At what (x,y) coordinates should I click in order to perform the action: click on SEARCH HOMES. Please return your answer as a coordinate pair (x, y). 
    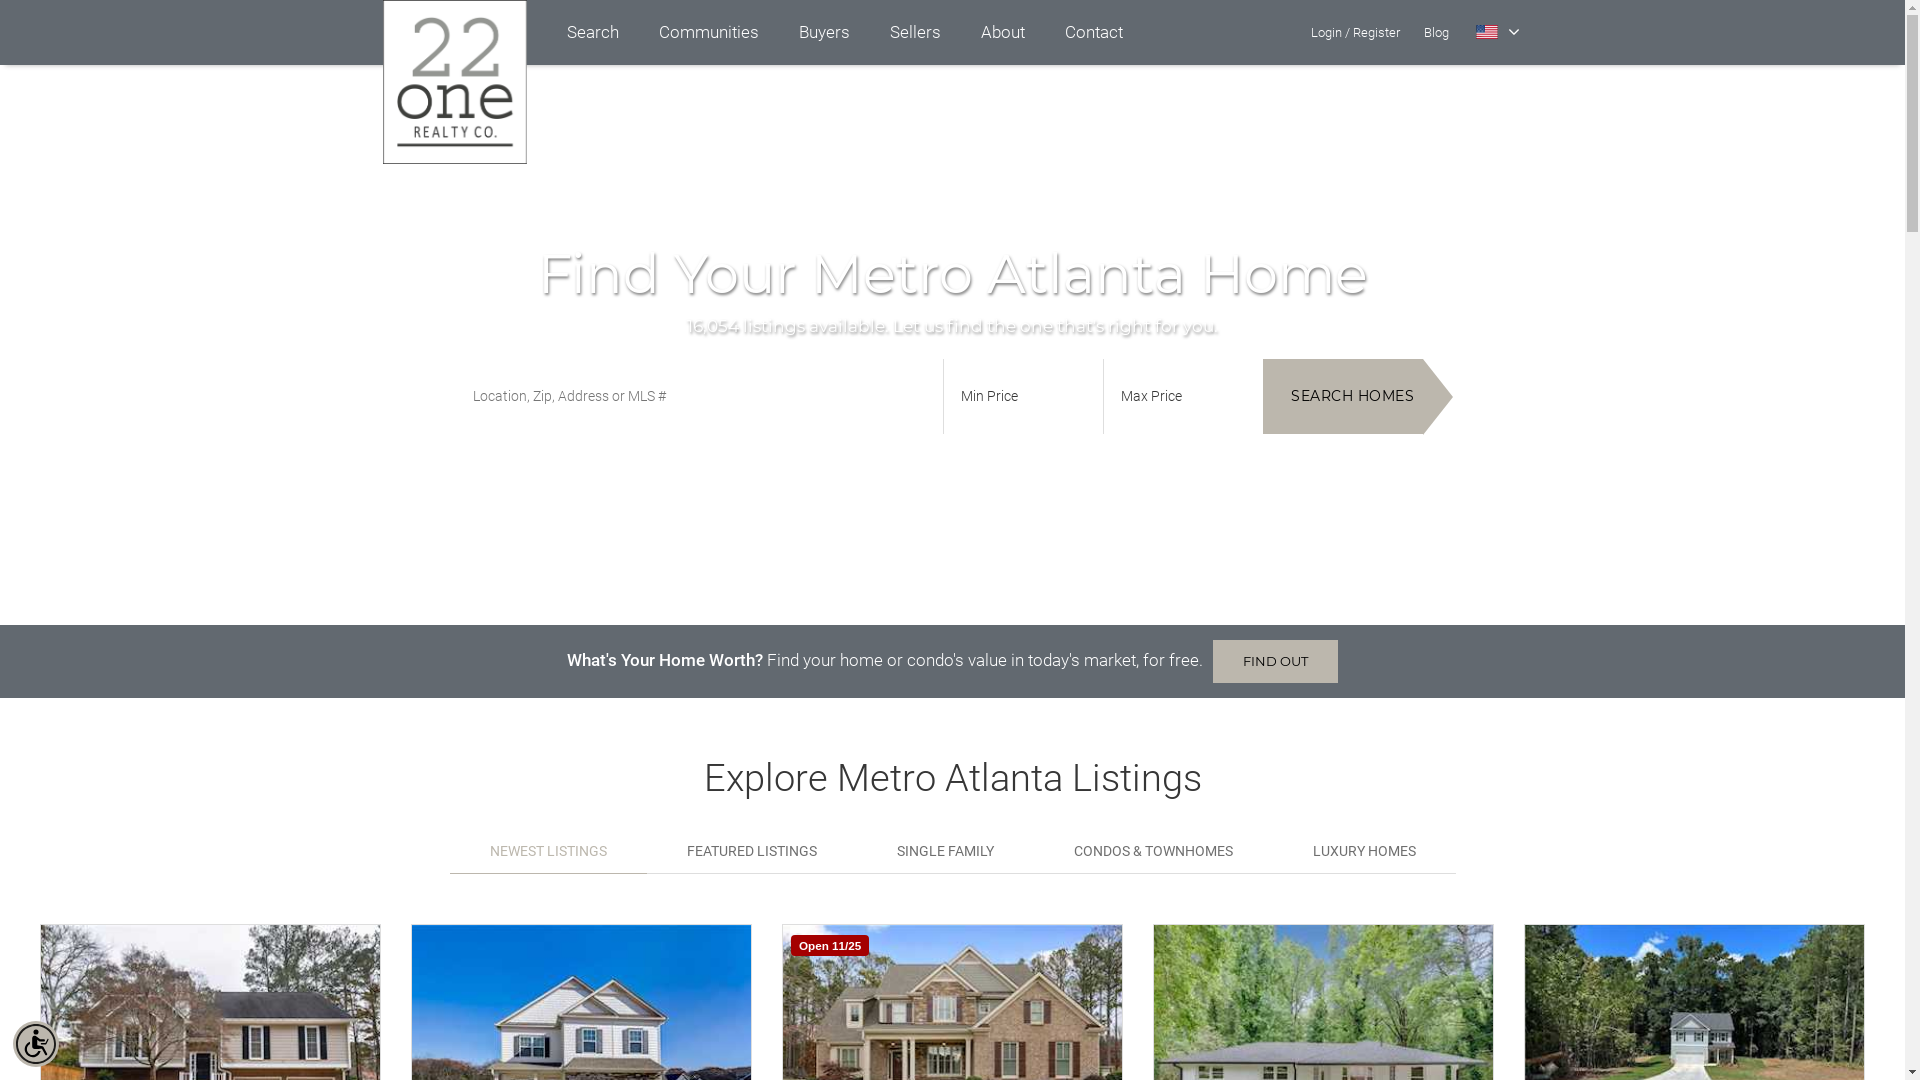
    Looking at the image, I should click on (1342, 396).